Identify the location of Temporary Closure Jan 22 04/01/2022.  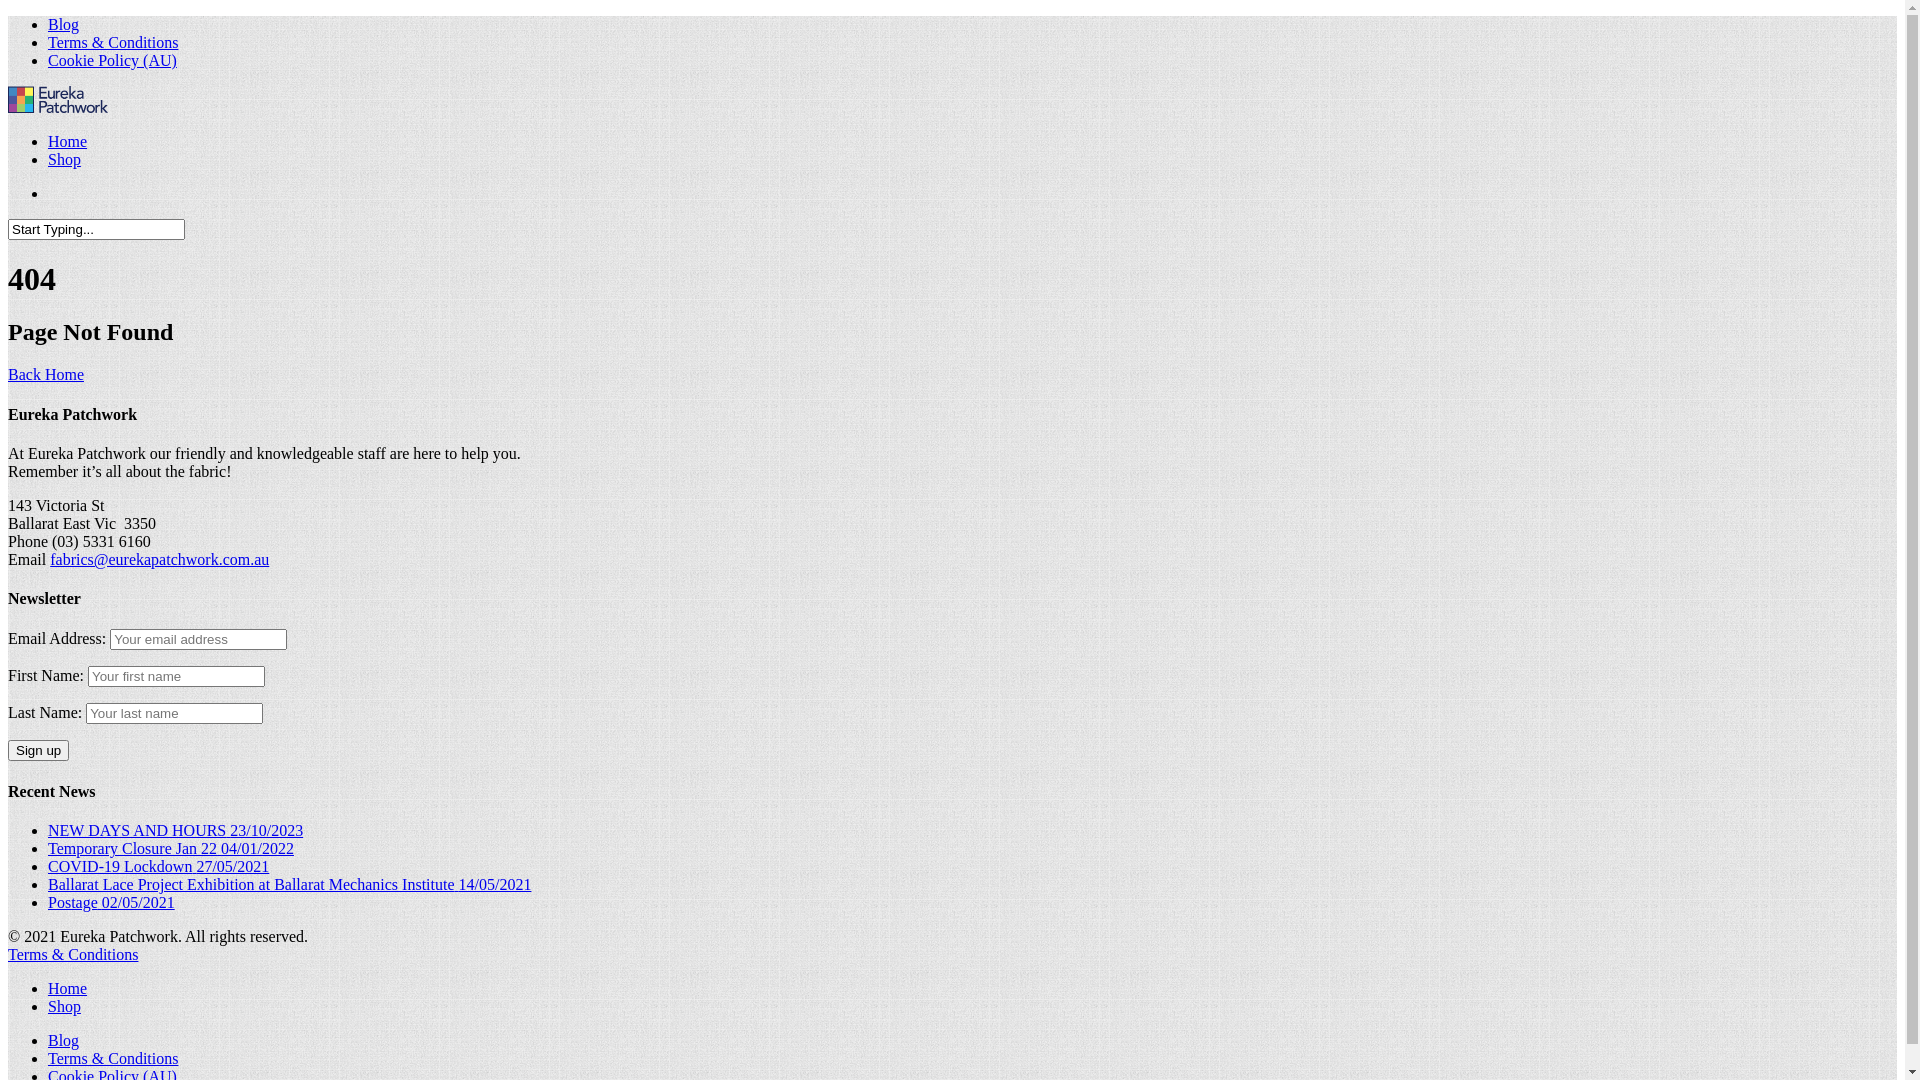
(171, 848).